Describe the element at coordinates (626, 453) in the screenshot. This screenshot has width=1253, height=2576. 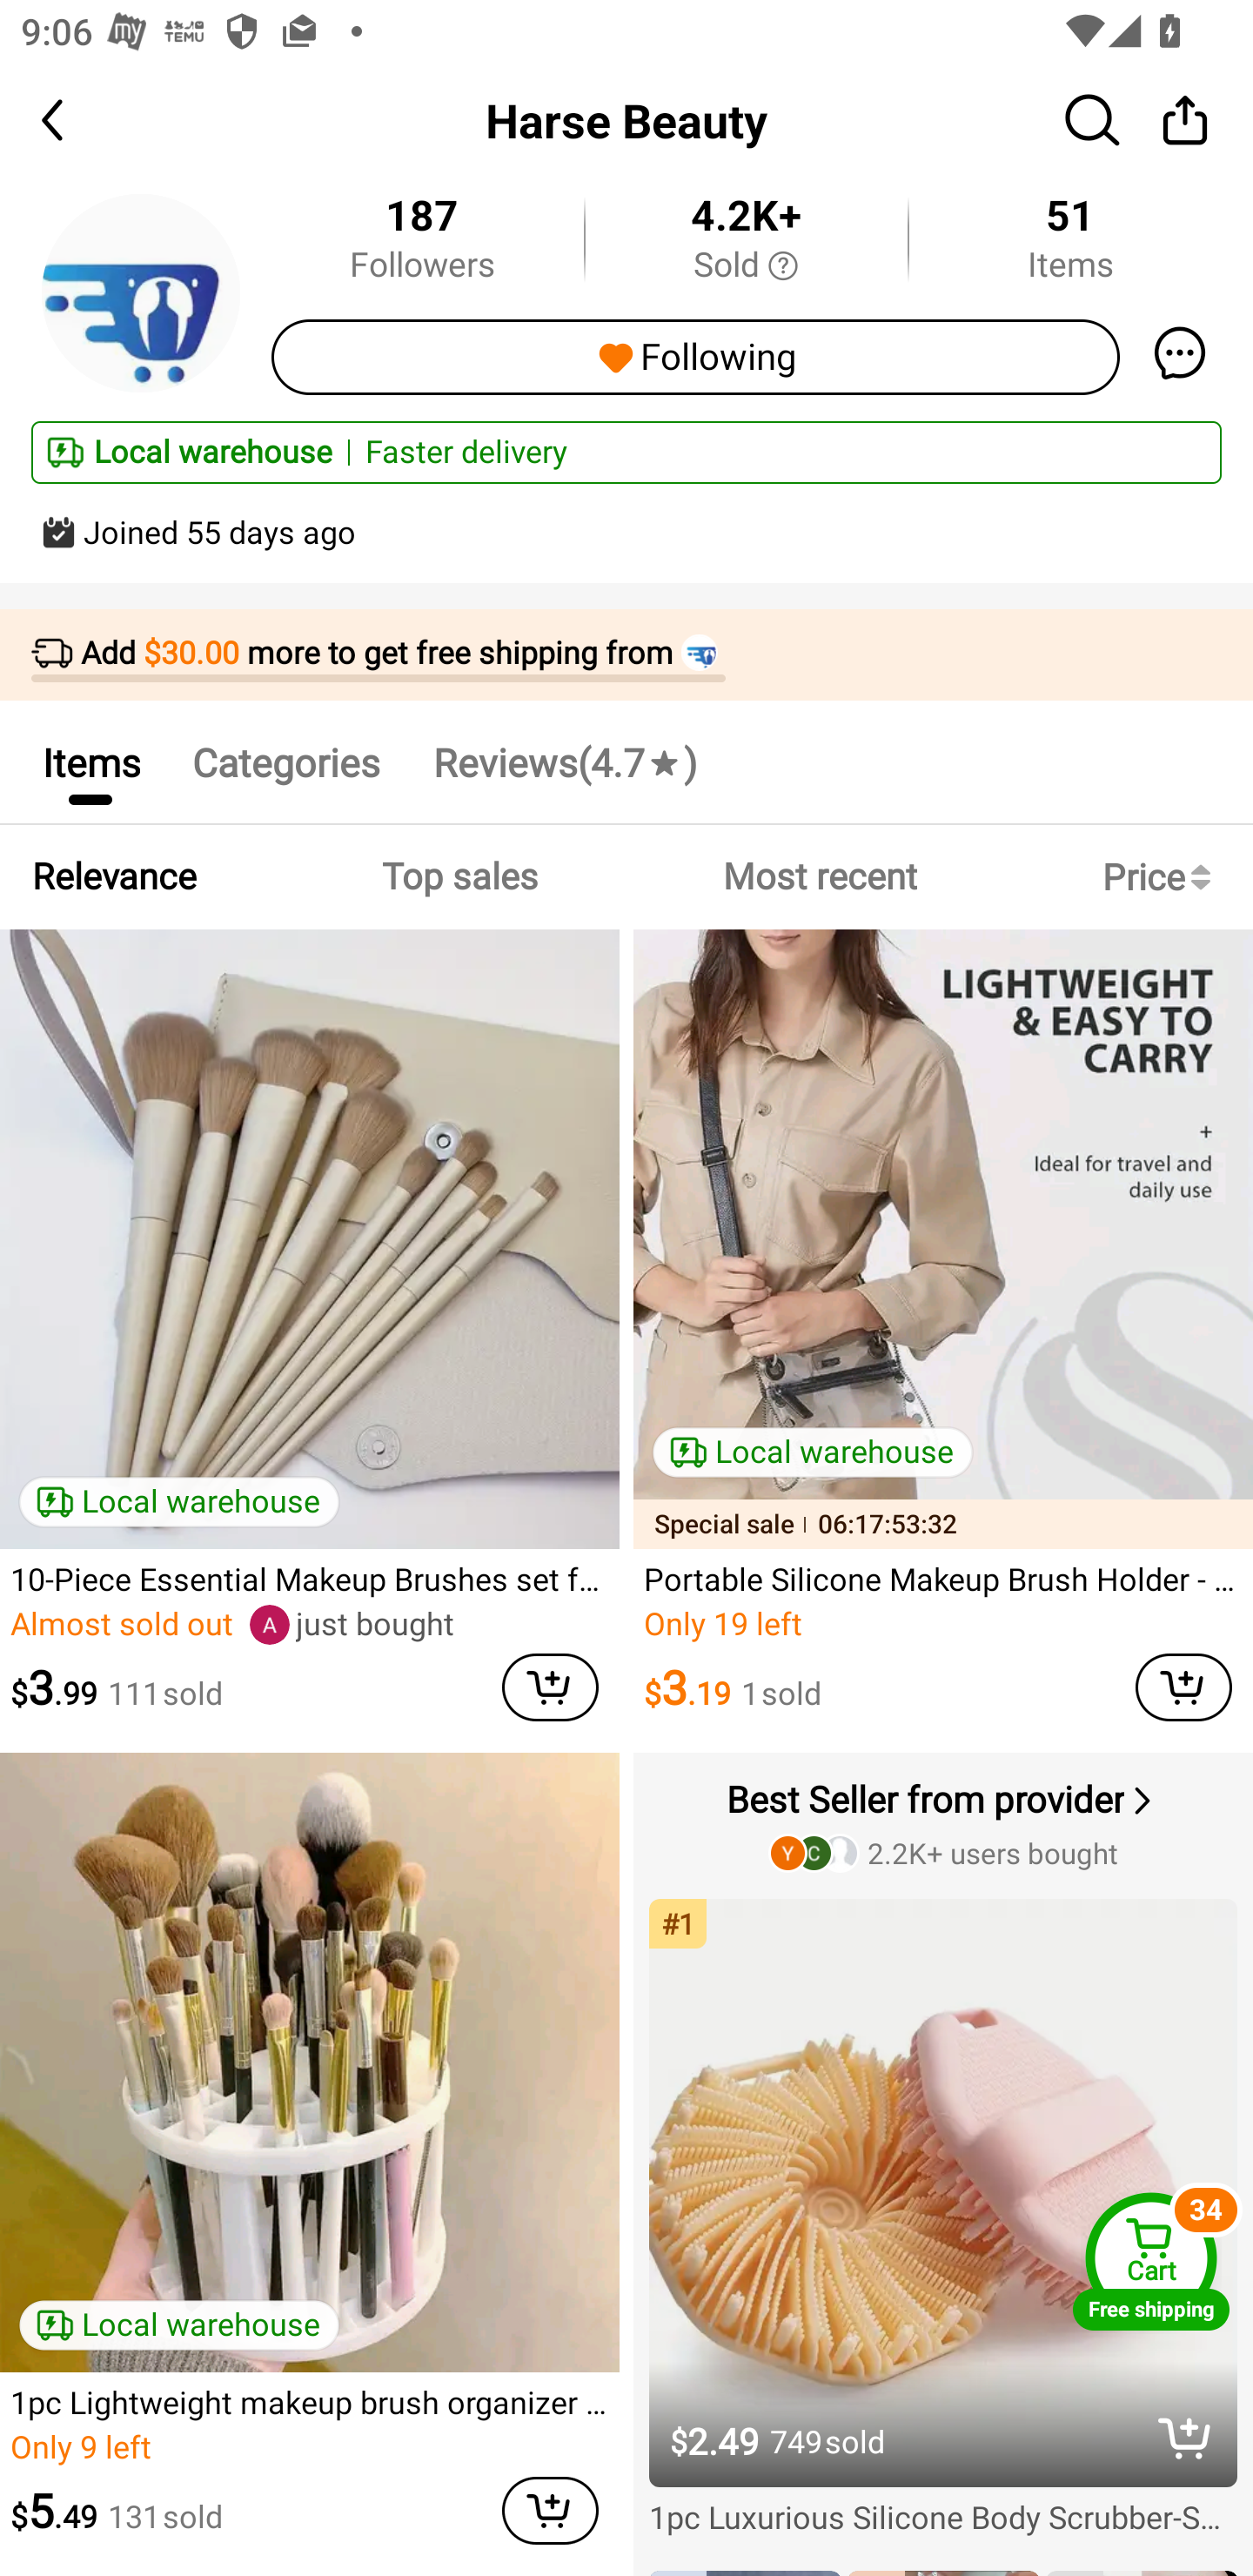
I see `Local warehouse Faster delivery` at that location.